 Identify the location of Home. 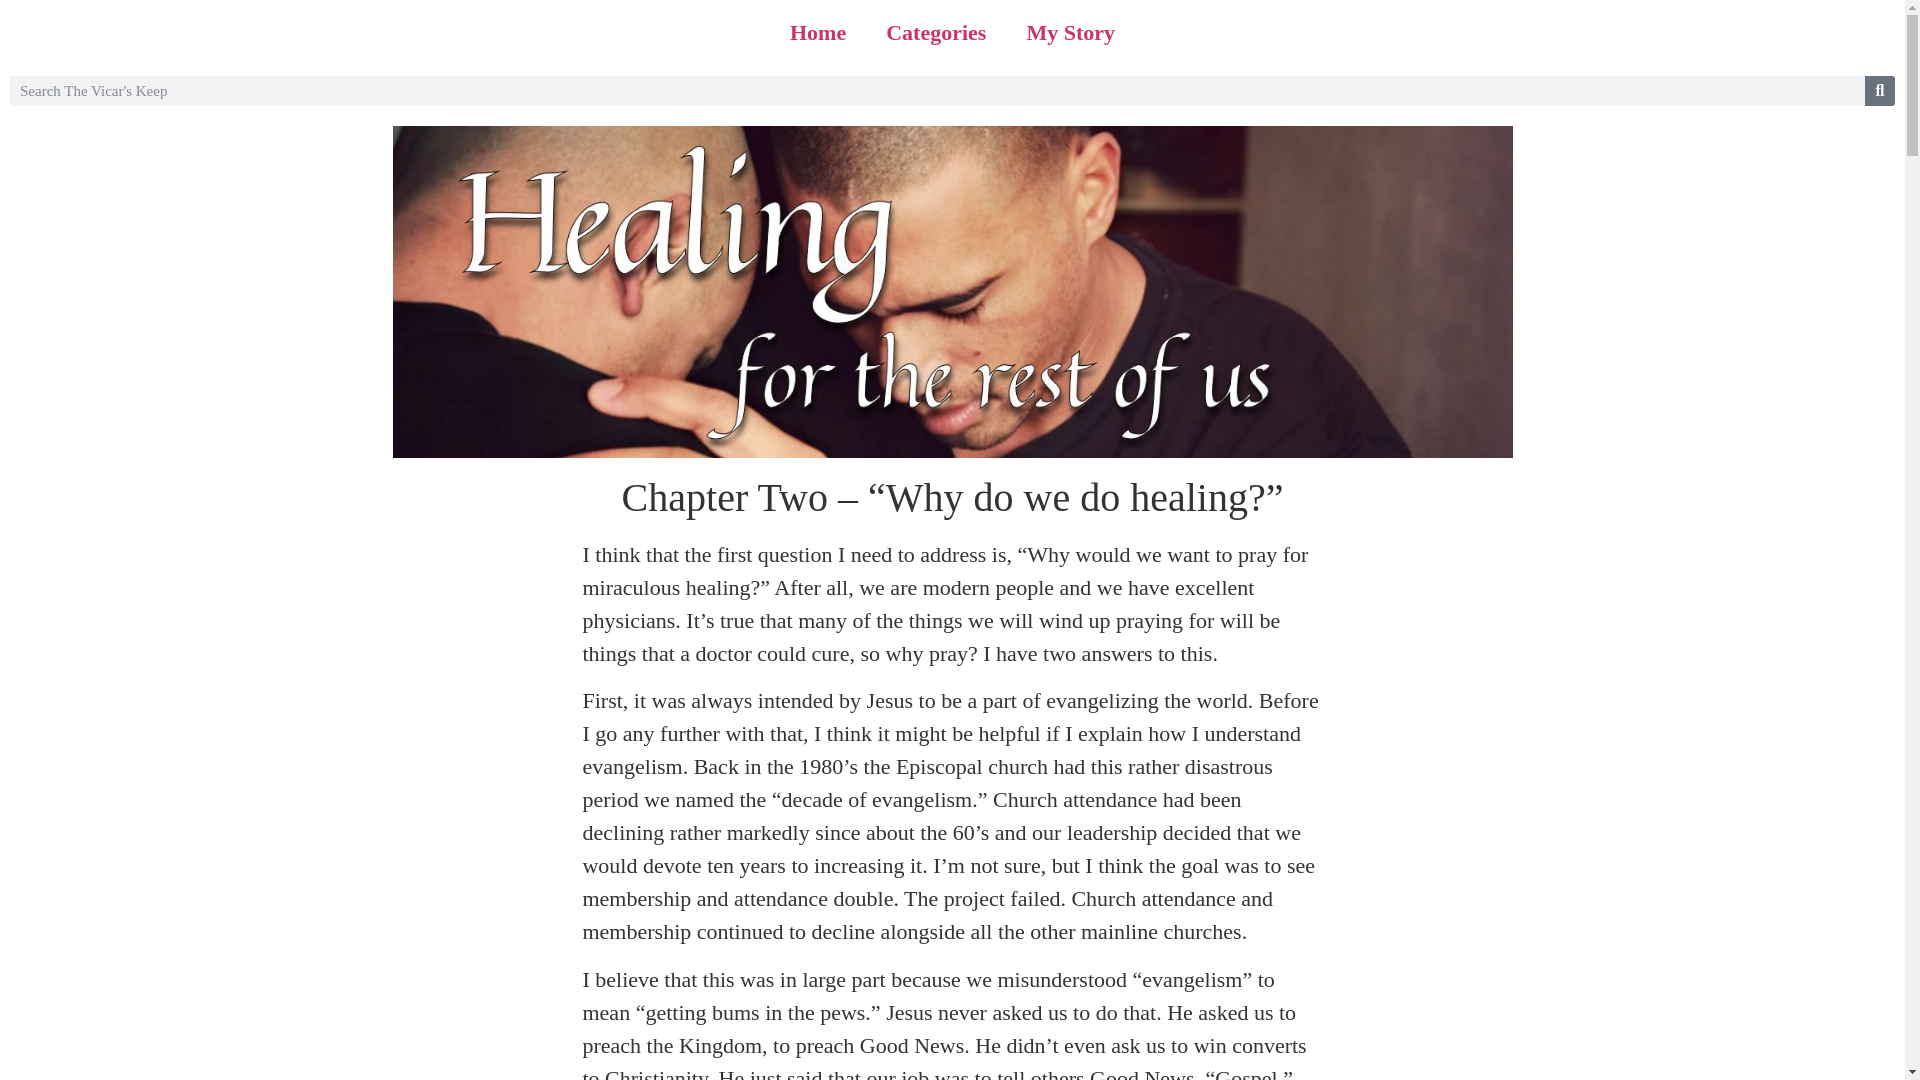
(817, 32).